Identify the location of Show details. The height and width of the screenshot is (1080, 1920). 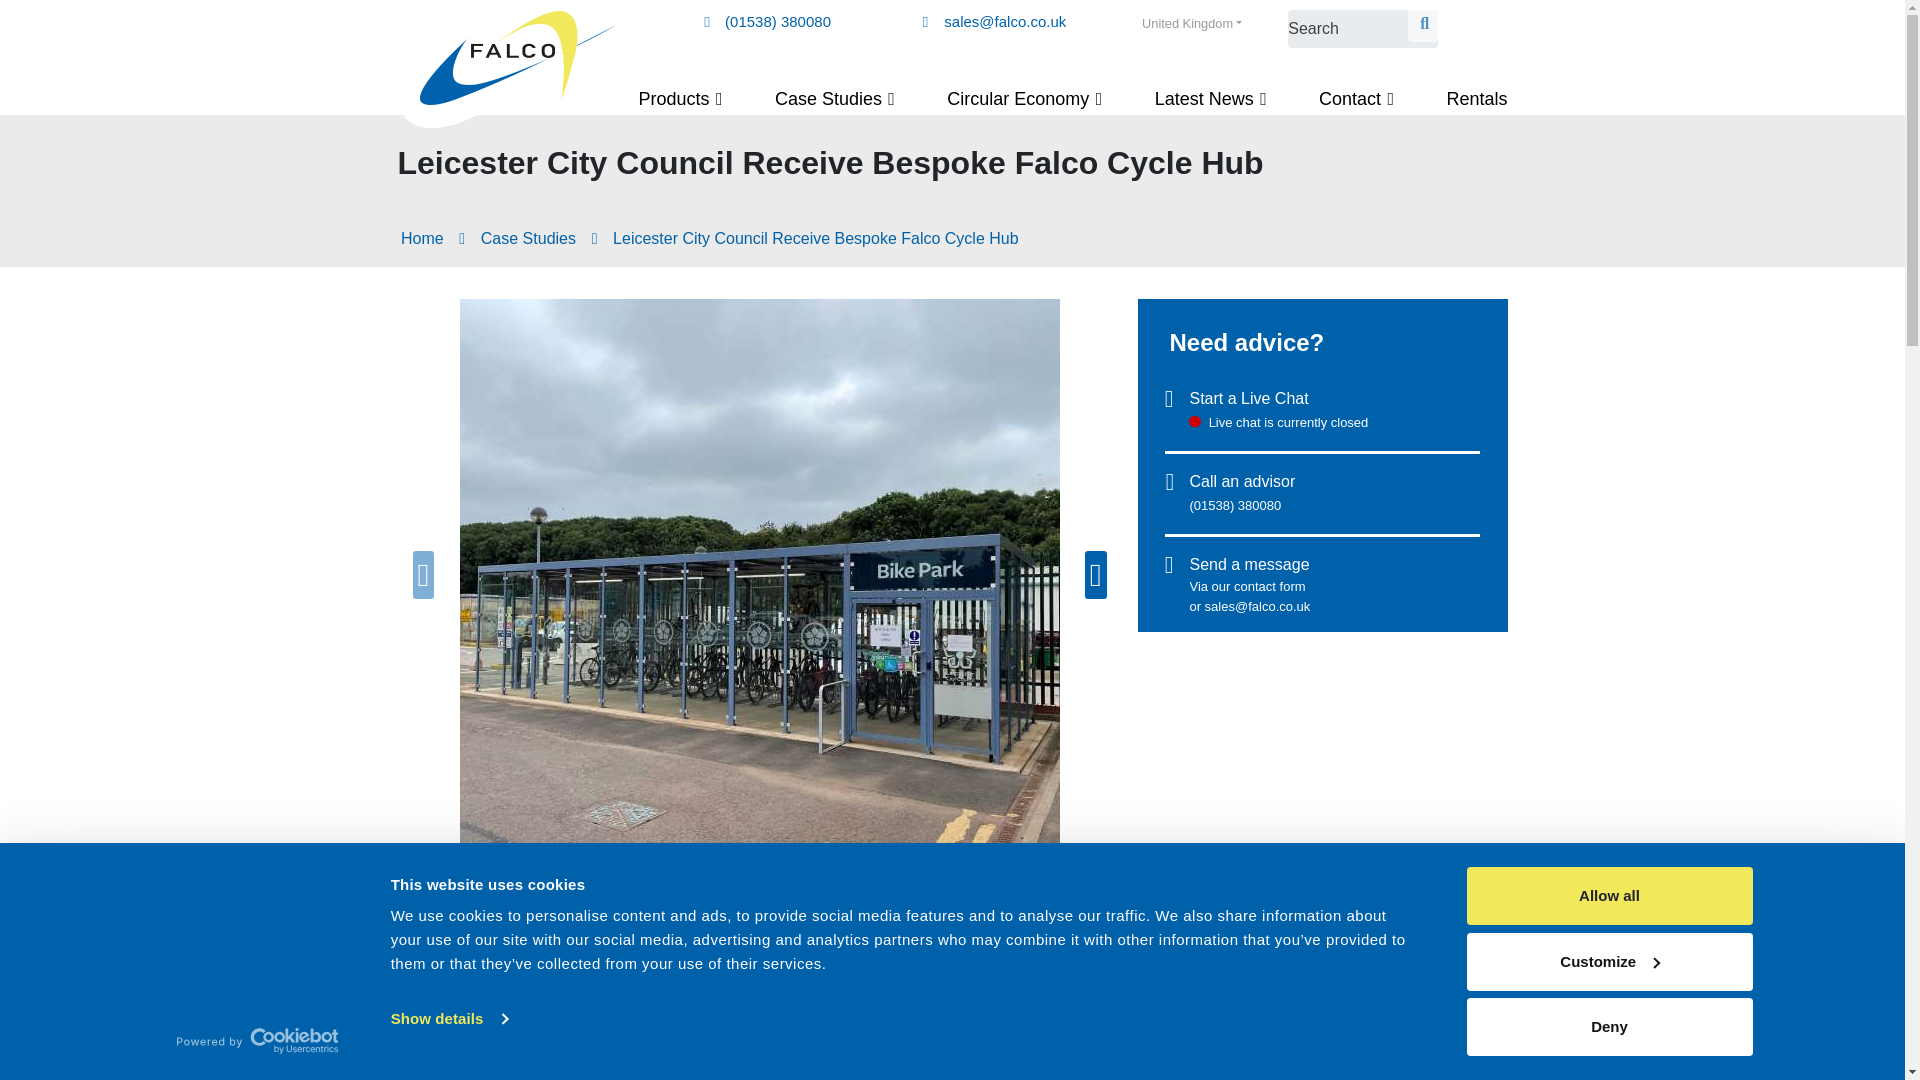
(448, 1018).